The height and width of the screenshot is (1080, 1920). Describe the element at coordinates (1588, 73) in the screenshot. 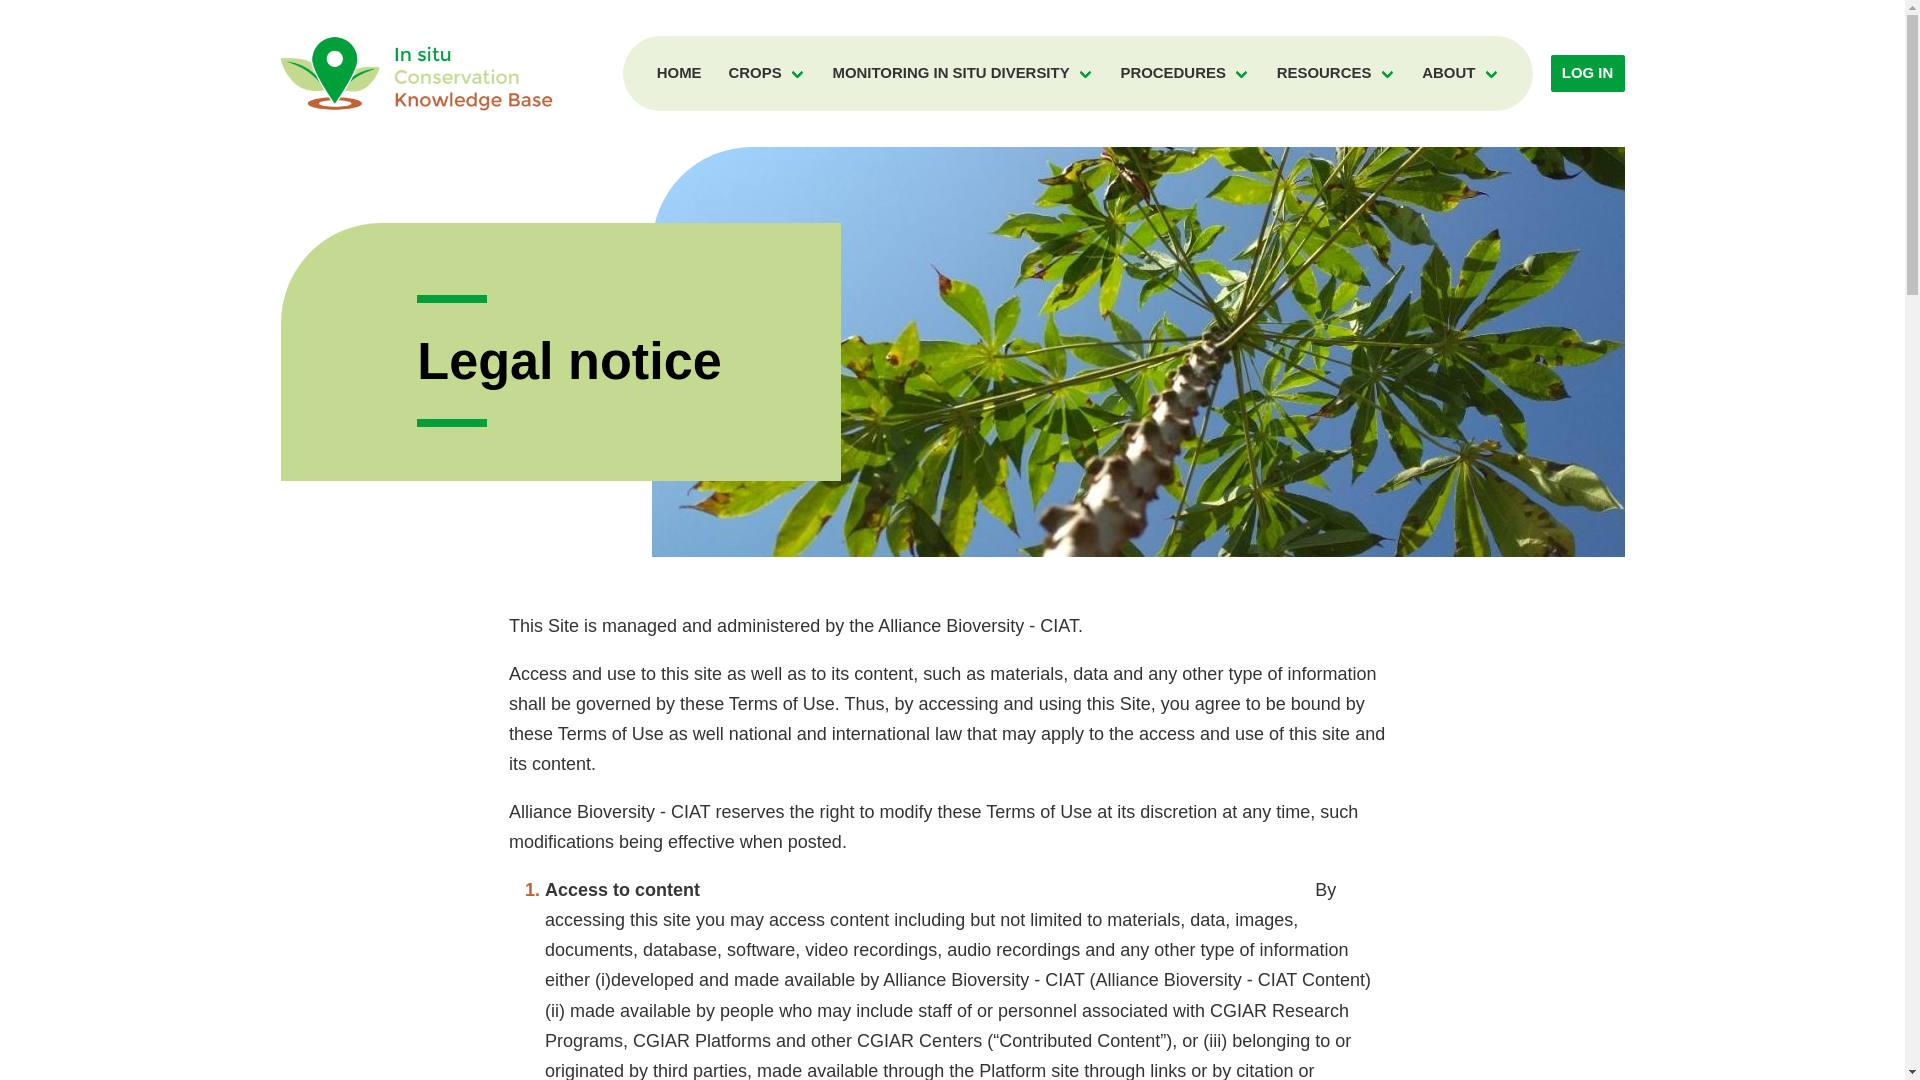

I see `LOG IN` at that location.